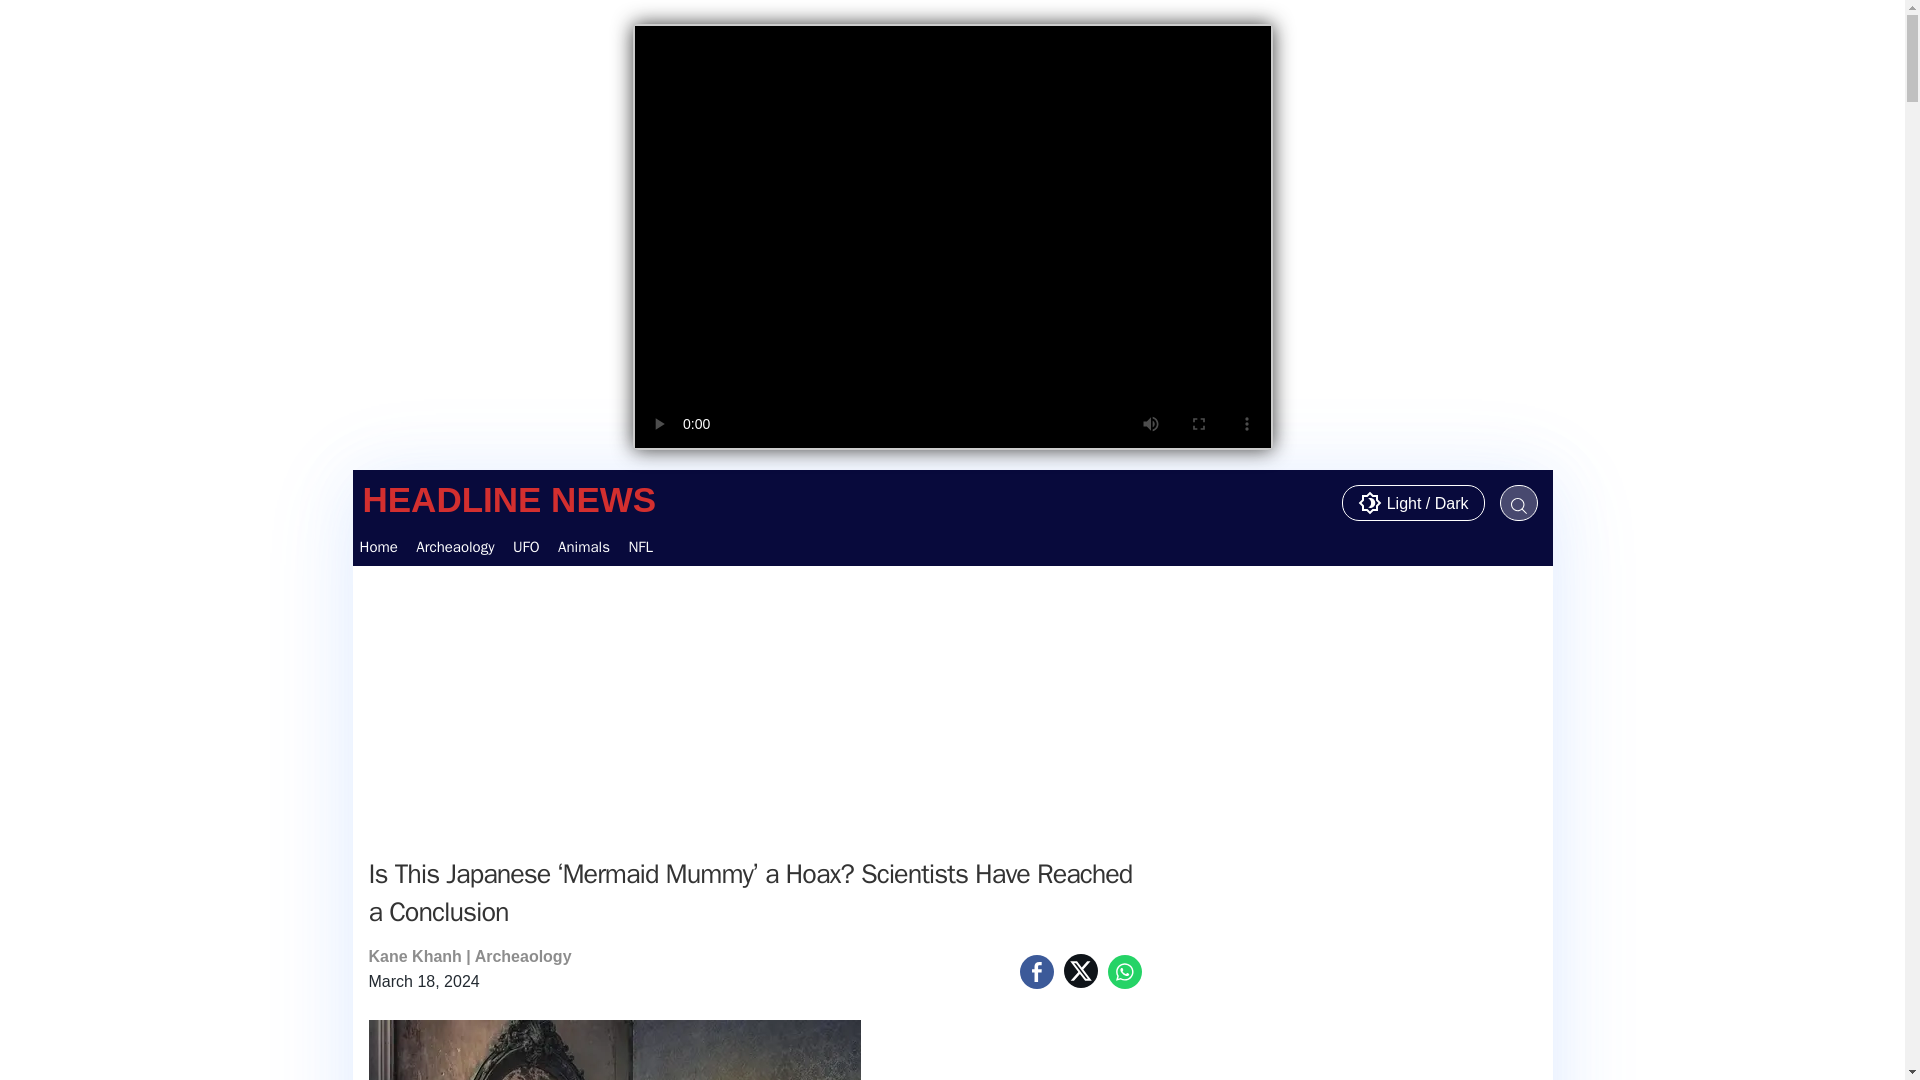 Image resolution: width=1920 pixels, height=1080 pixels. Describe the element at coordinates (509, 500) in the screenshot. I see `HEADLINE NEWS` at that location.